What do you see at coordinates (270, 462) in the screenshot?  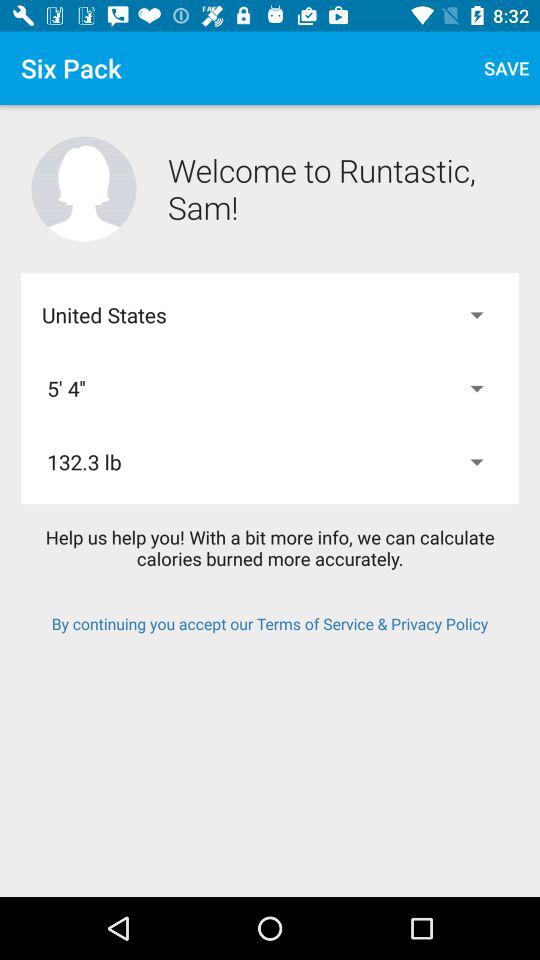 I see `select 132.3 lb` at bounding box center [270, 462].